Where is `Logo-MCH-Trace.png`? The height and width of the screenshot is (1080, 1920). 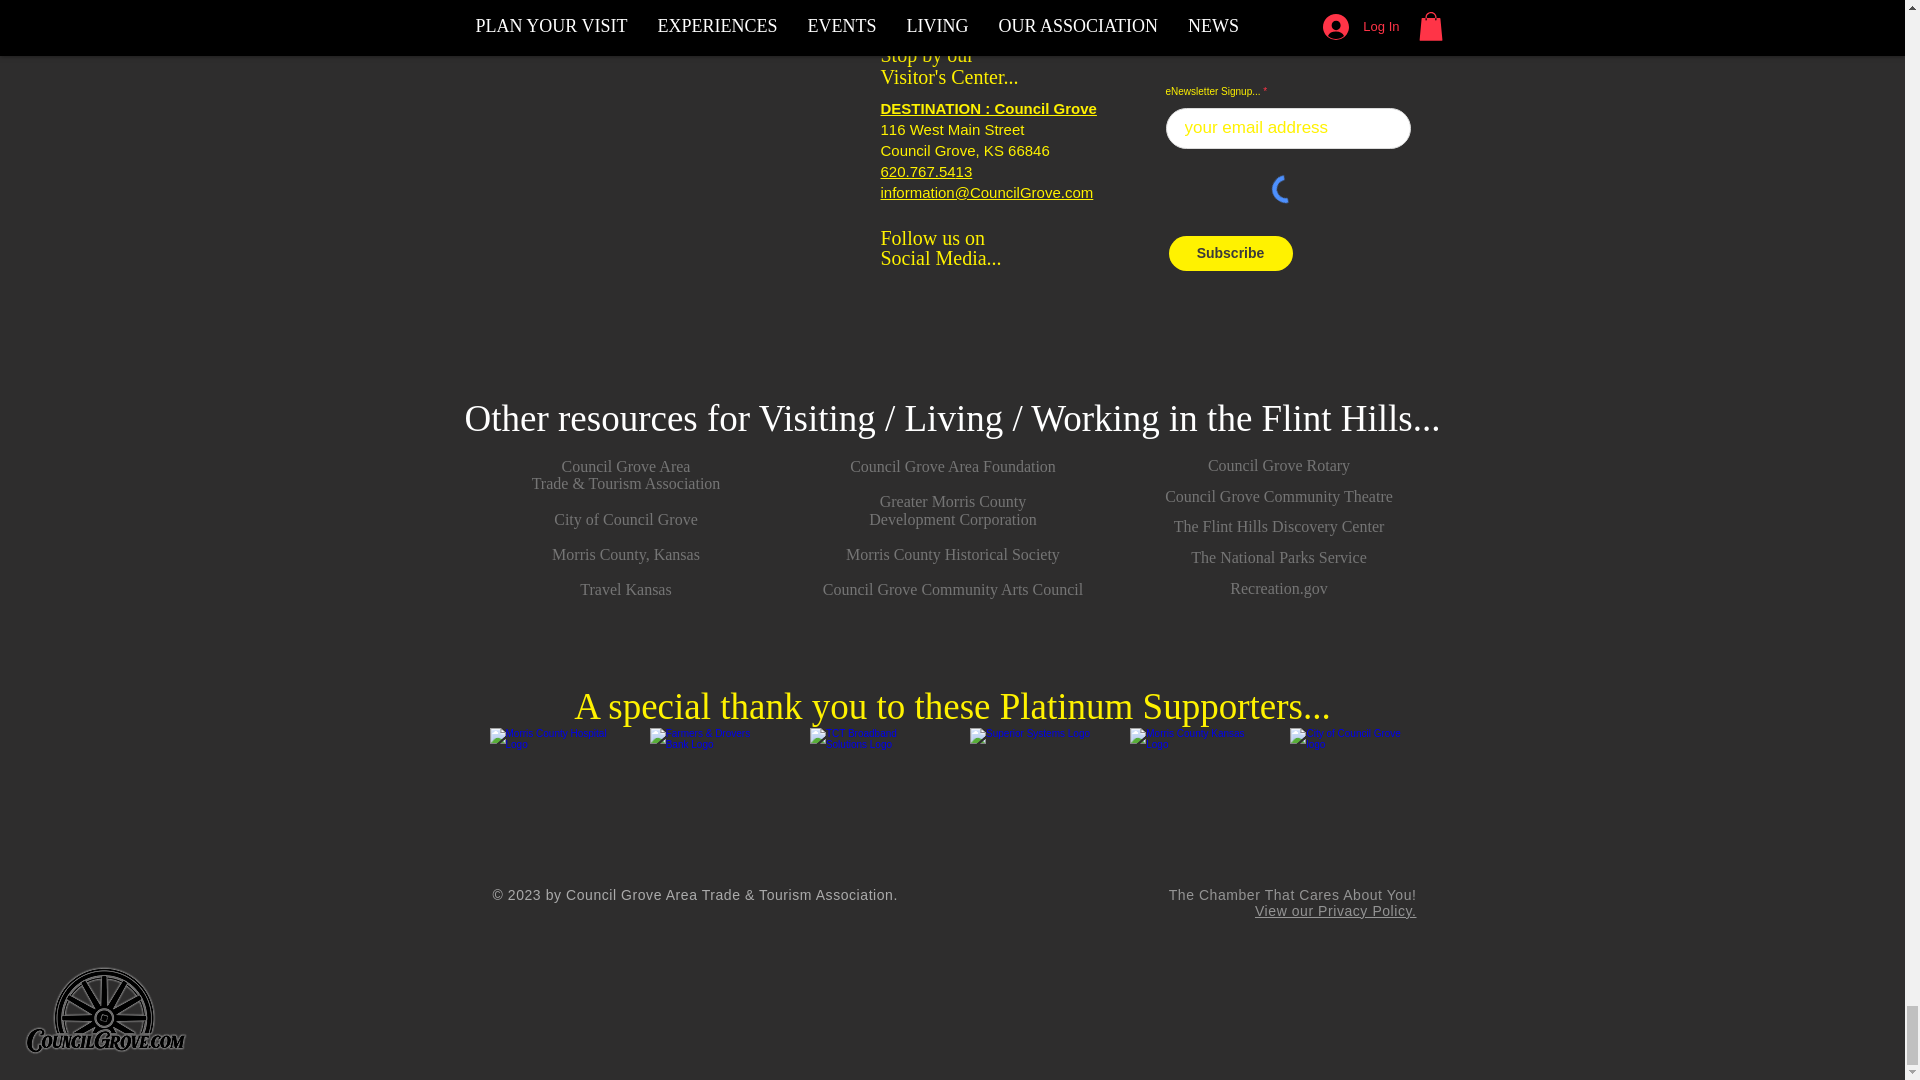 Logo-MCH-Trace.png is located at coordinates (712, 790).